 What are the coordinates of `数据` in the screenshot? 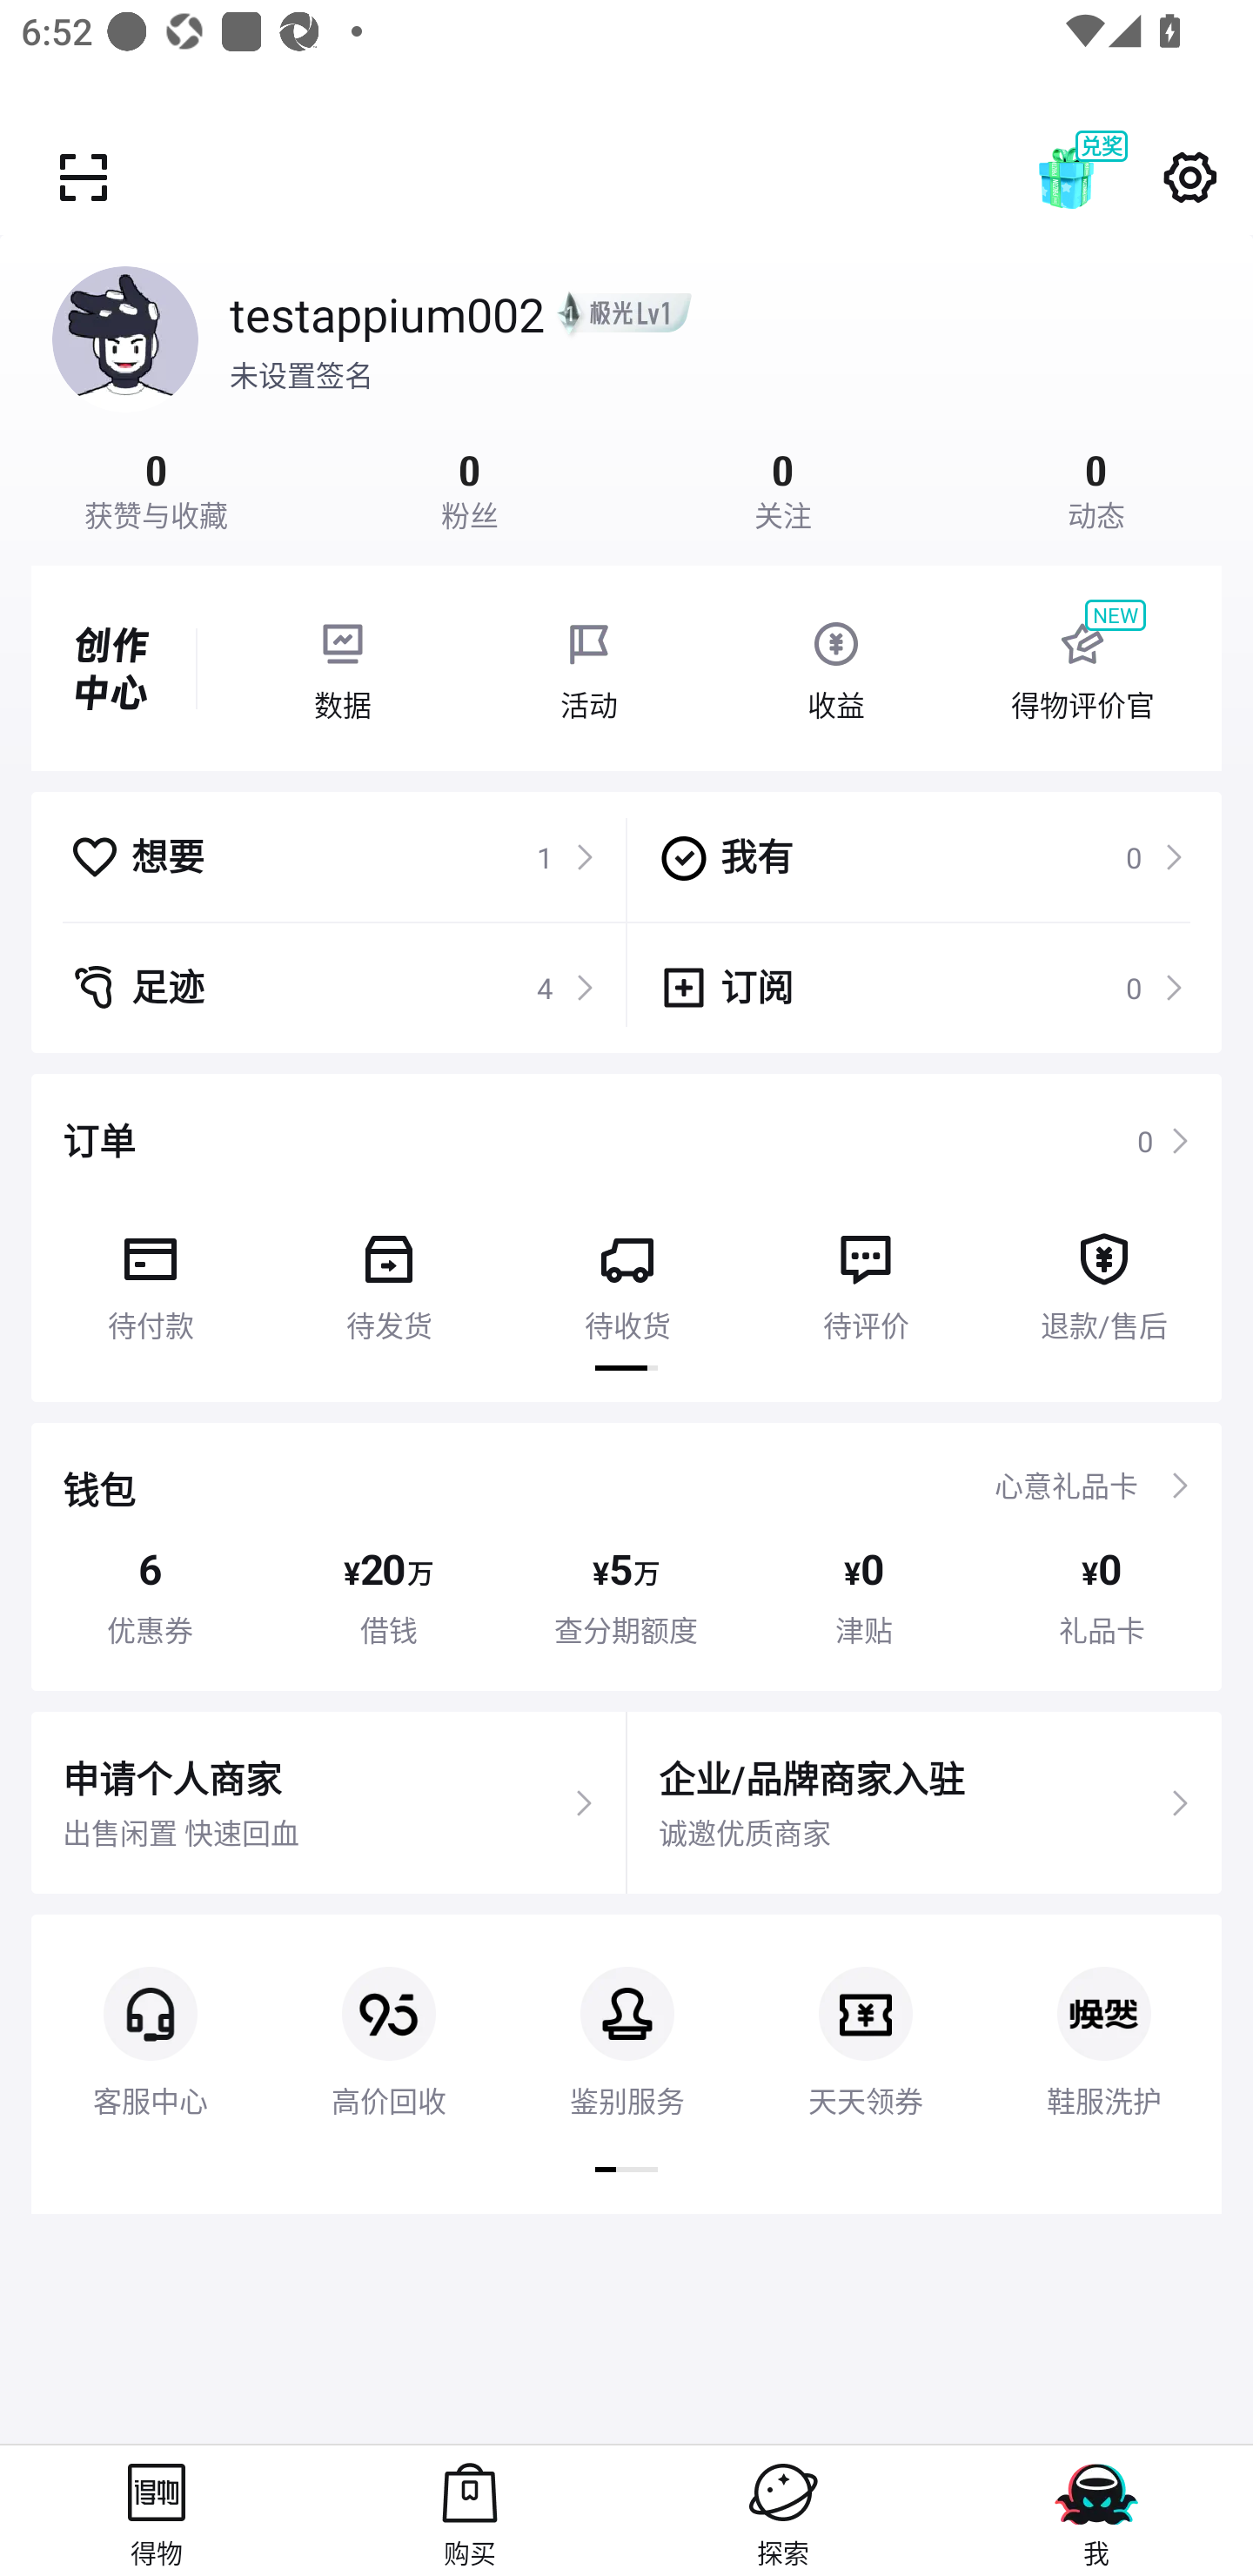 It's located at (342, 668).